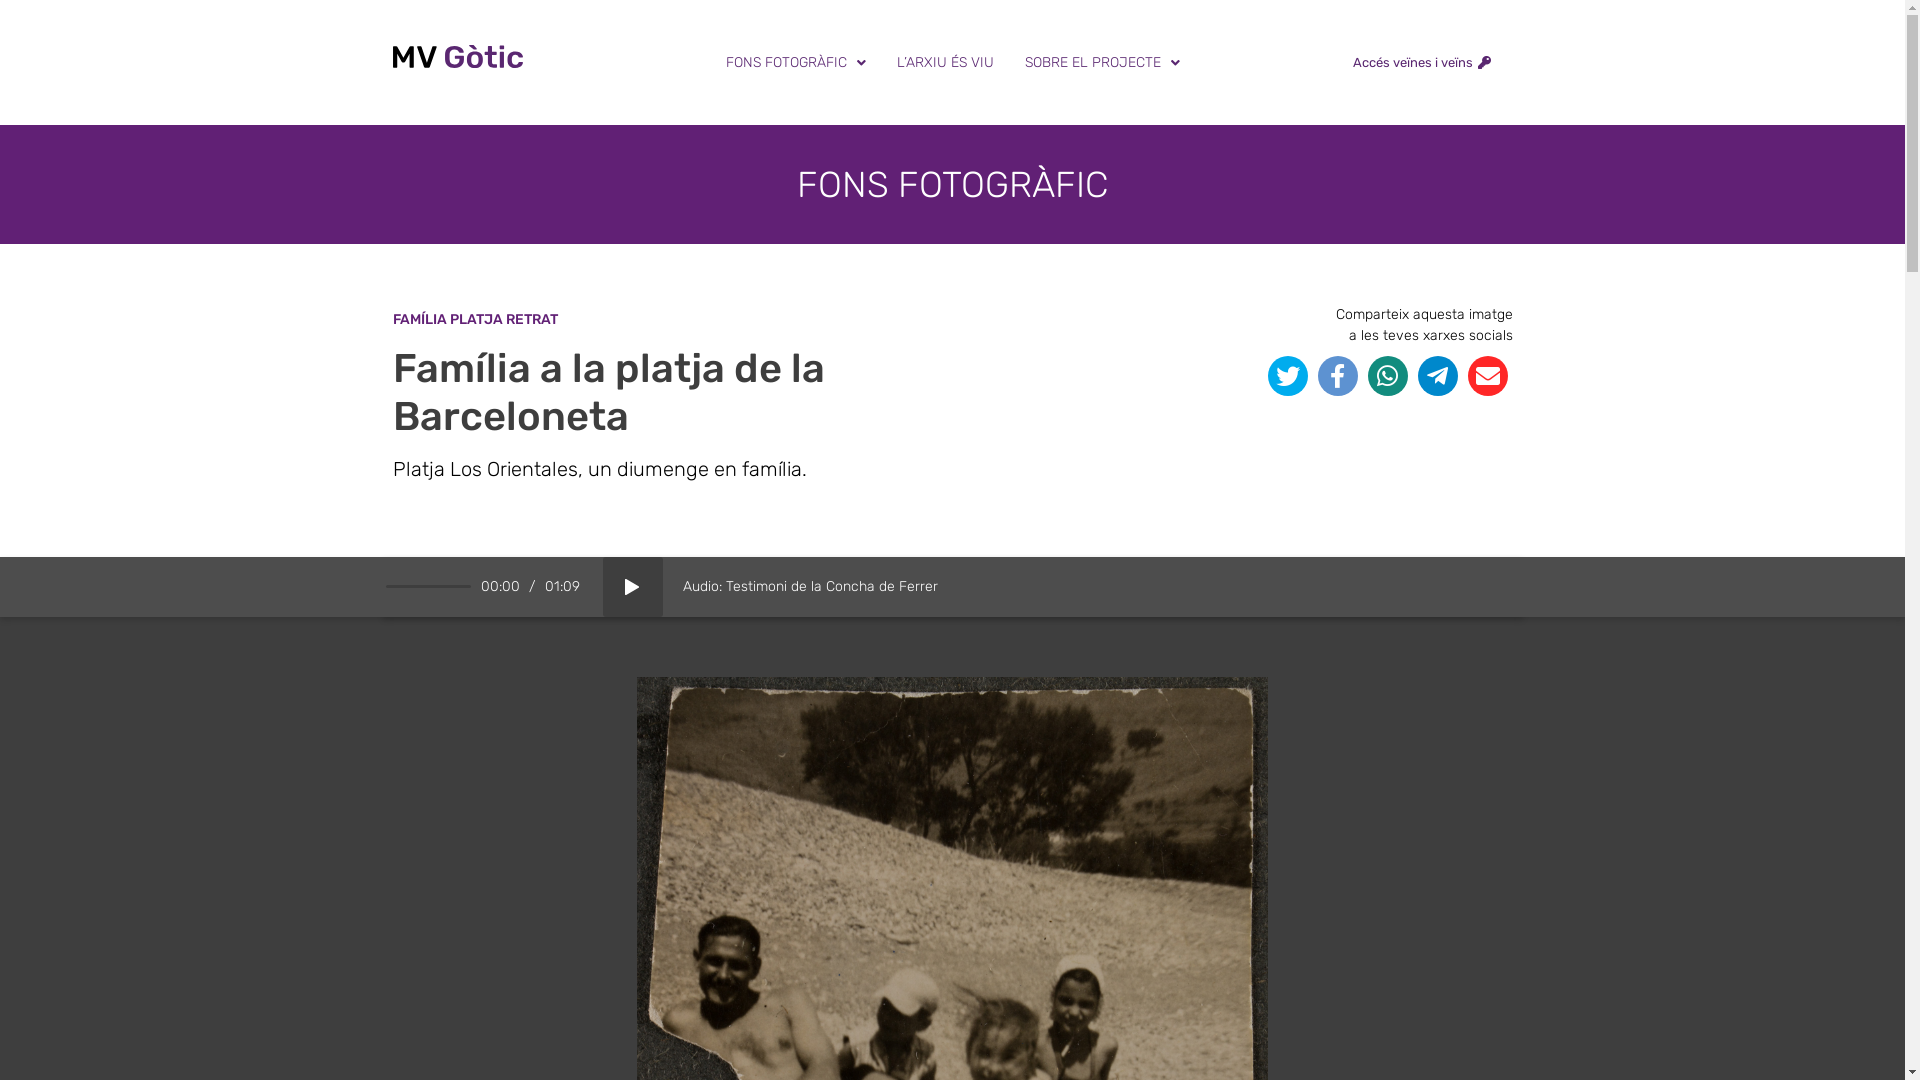  What do you see at coordinates (457, 63) in the screenshot?
I see `MV-Gotic` at bounding box center [457, 63].